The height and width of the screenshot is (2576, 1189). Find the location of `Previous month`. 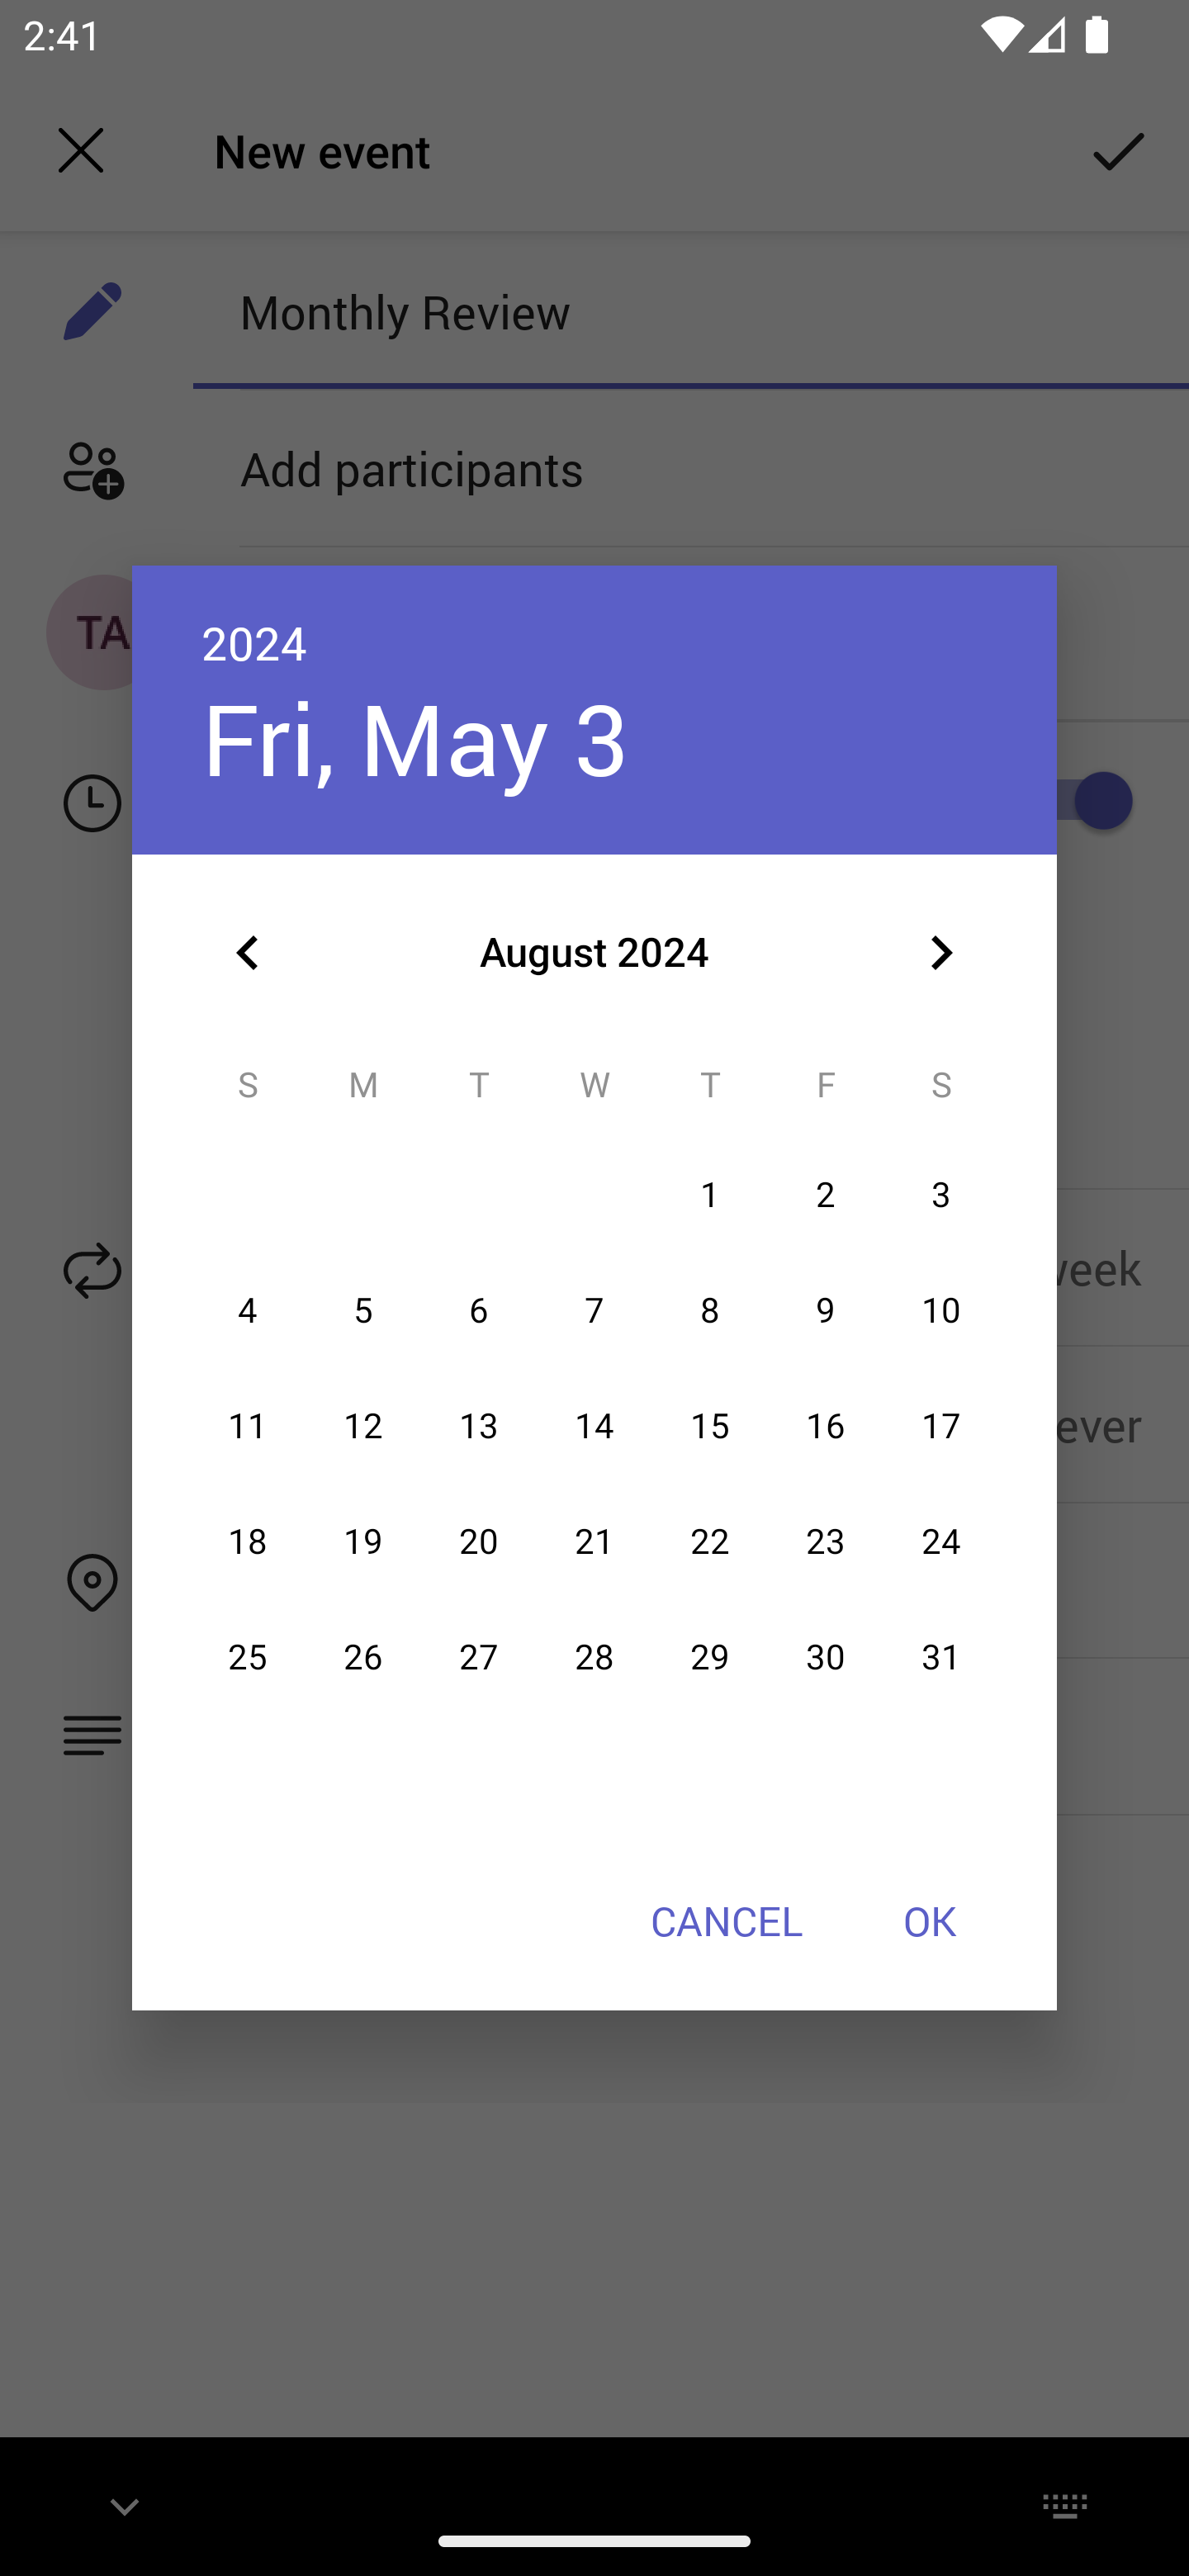

Previous month is located at coordinates (248, 953).